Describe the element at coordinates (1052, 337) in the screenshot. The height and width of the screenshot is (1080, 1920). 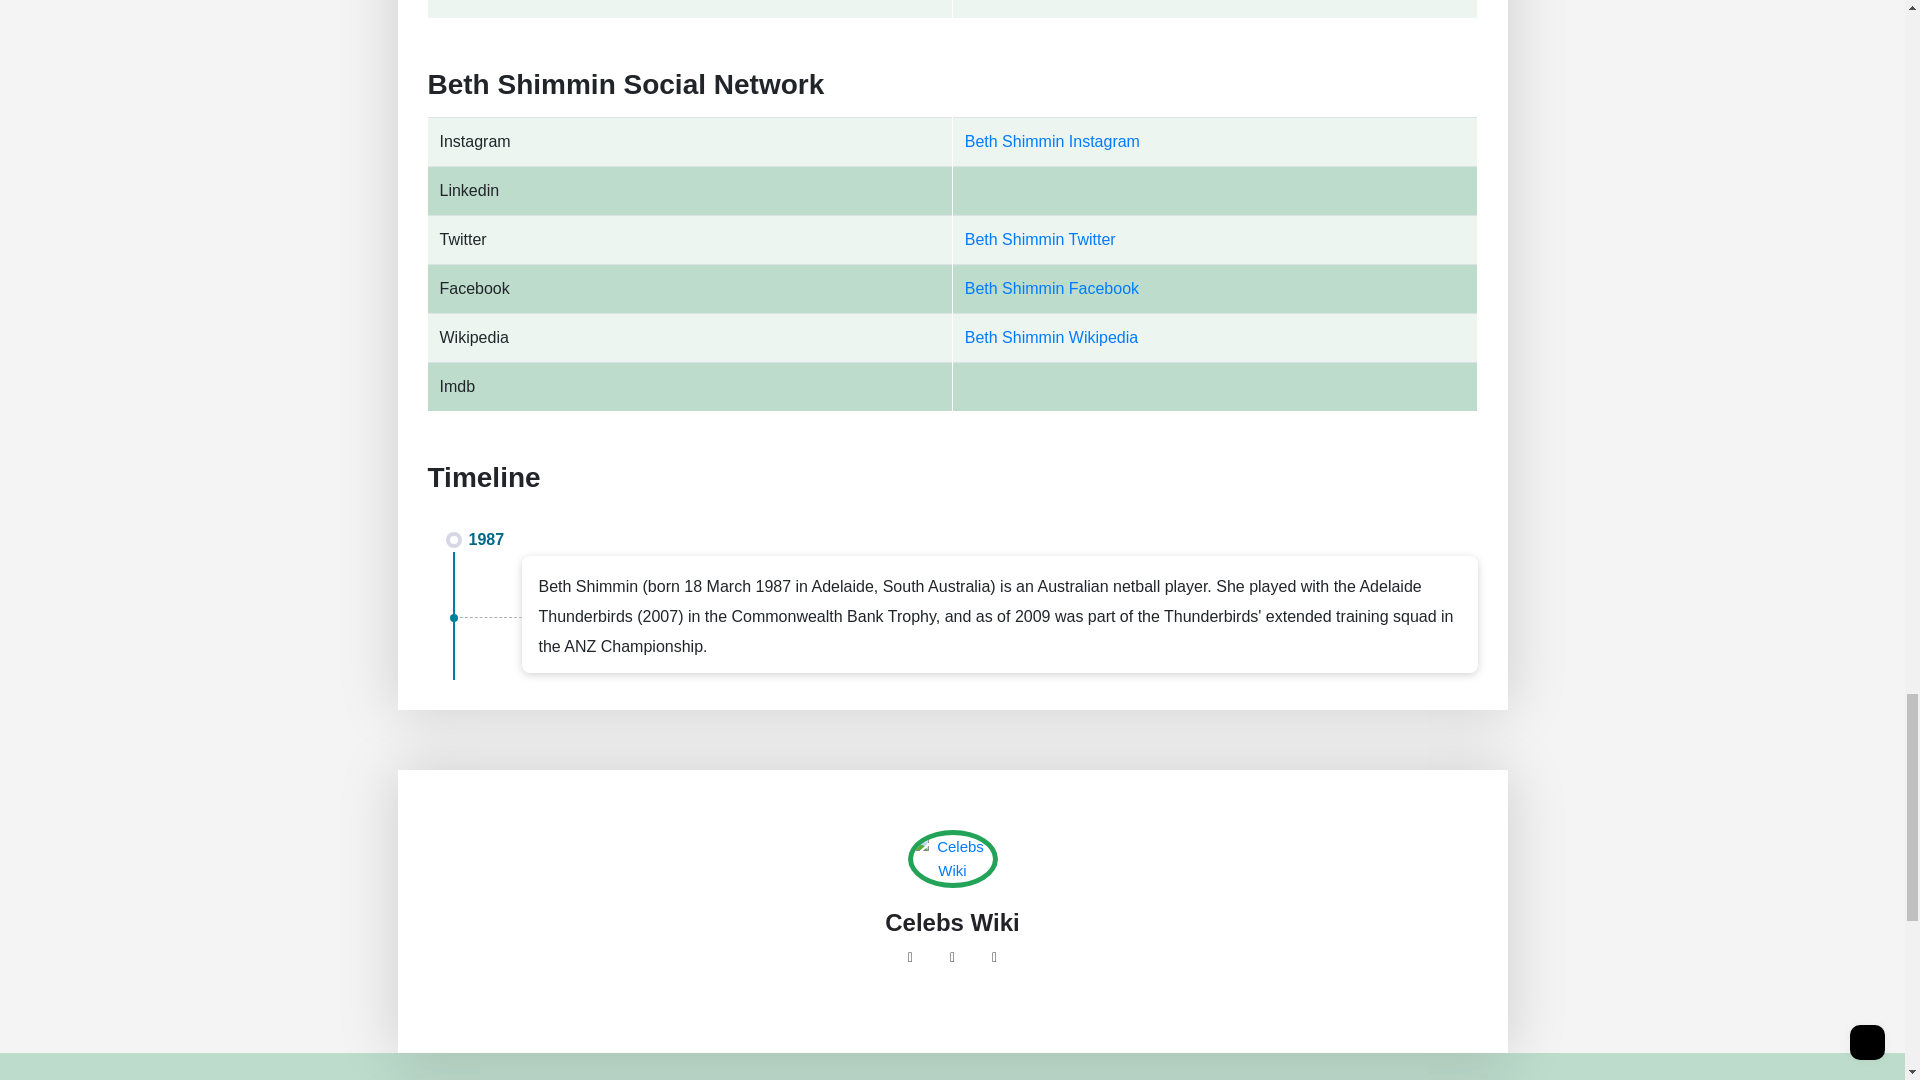
I see `Beth Shimmin Wikipedia` at that location.